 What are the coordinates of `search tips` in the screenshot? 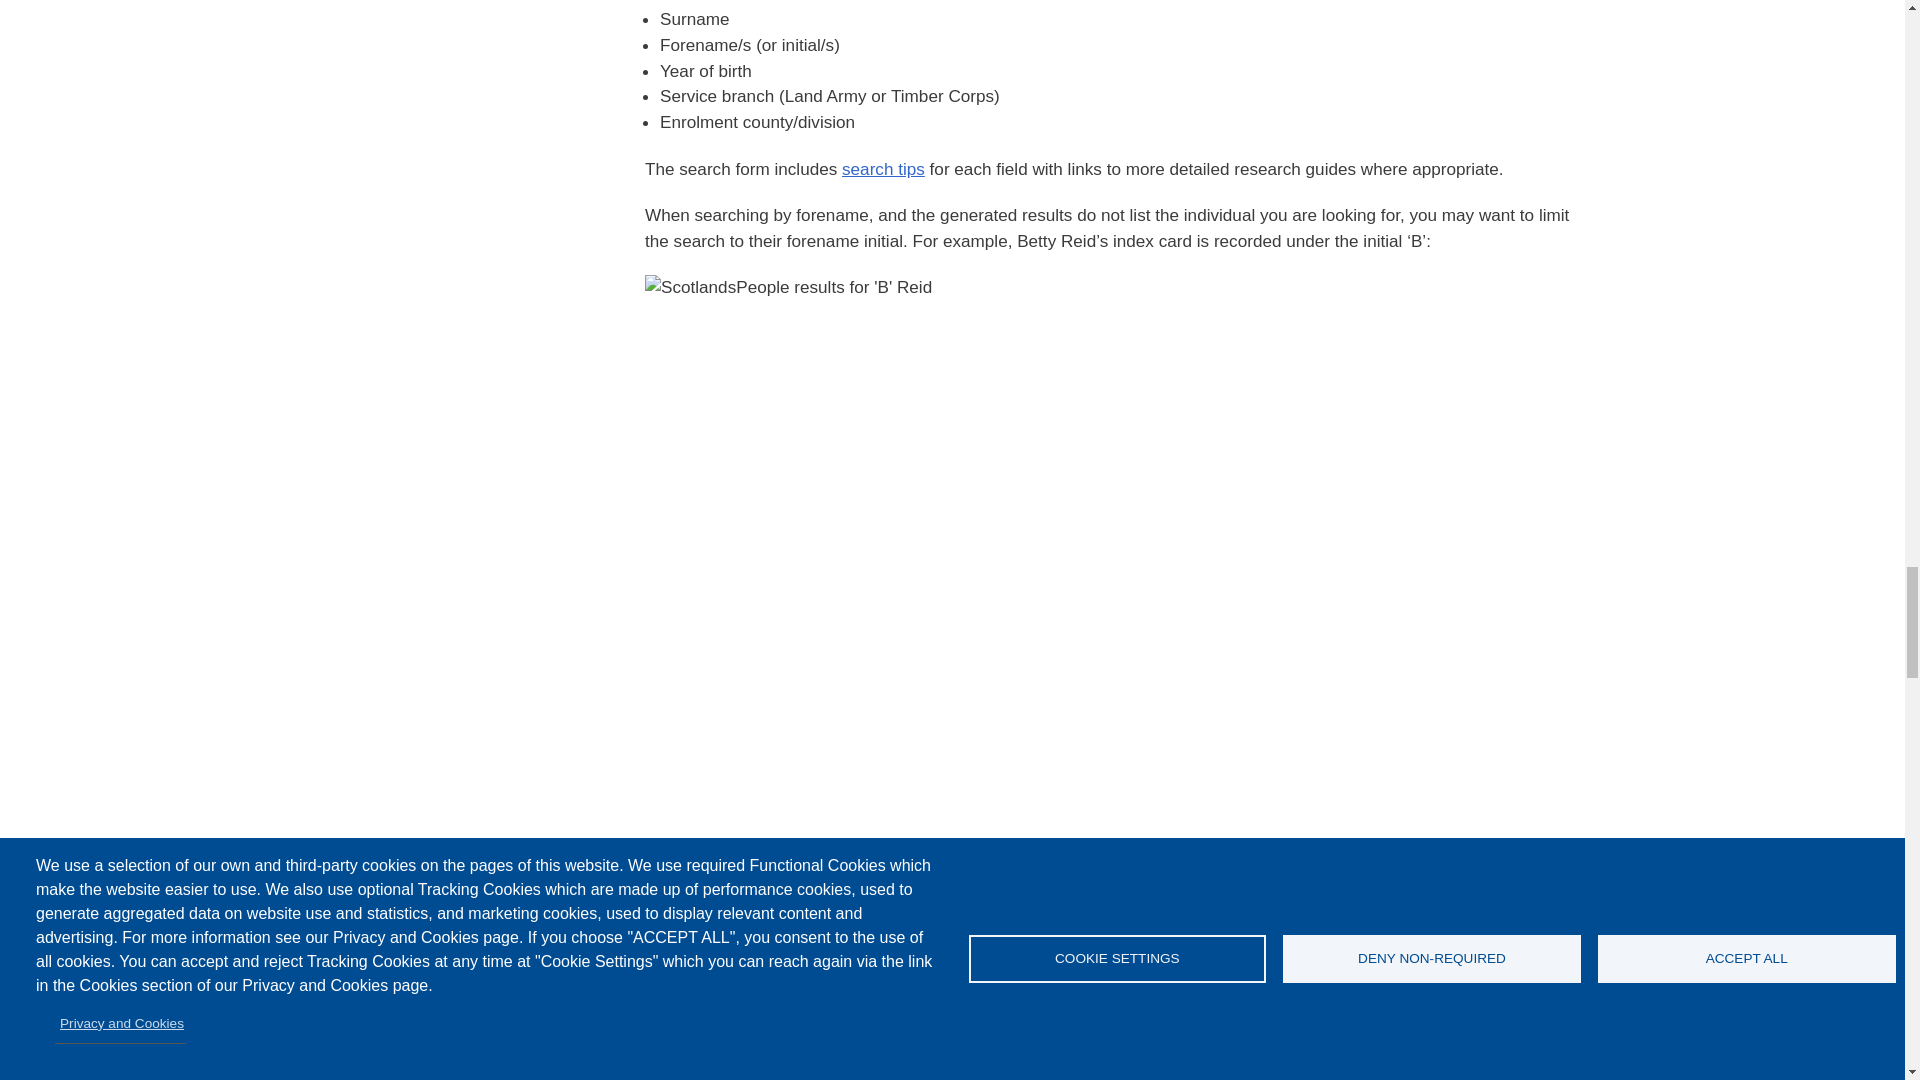 It's located at (884, 168).